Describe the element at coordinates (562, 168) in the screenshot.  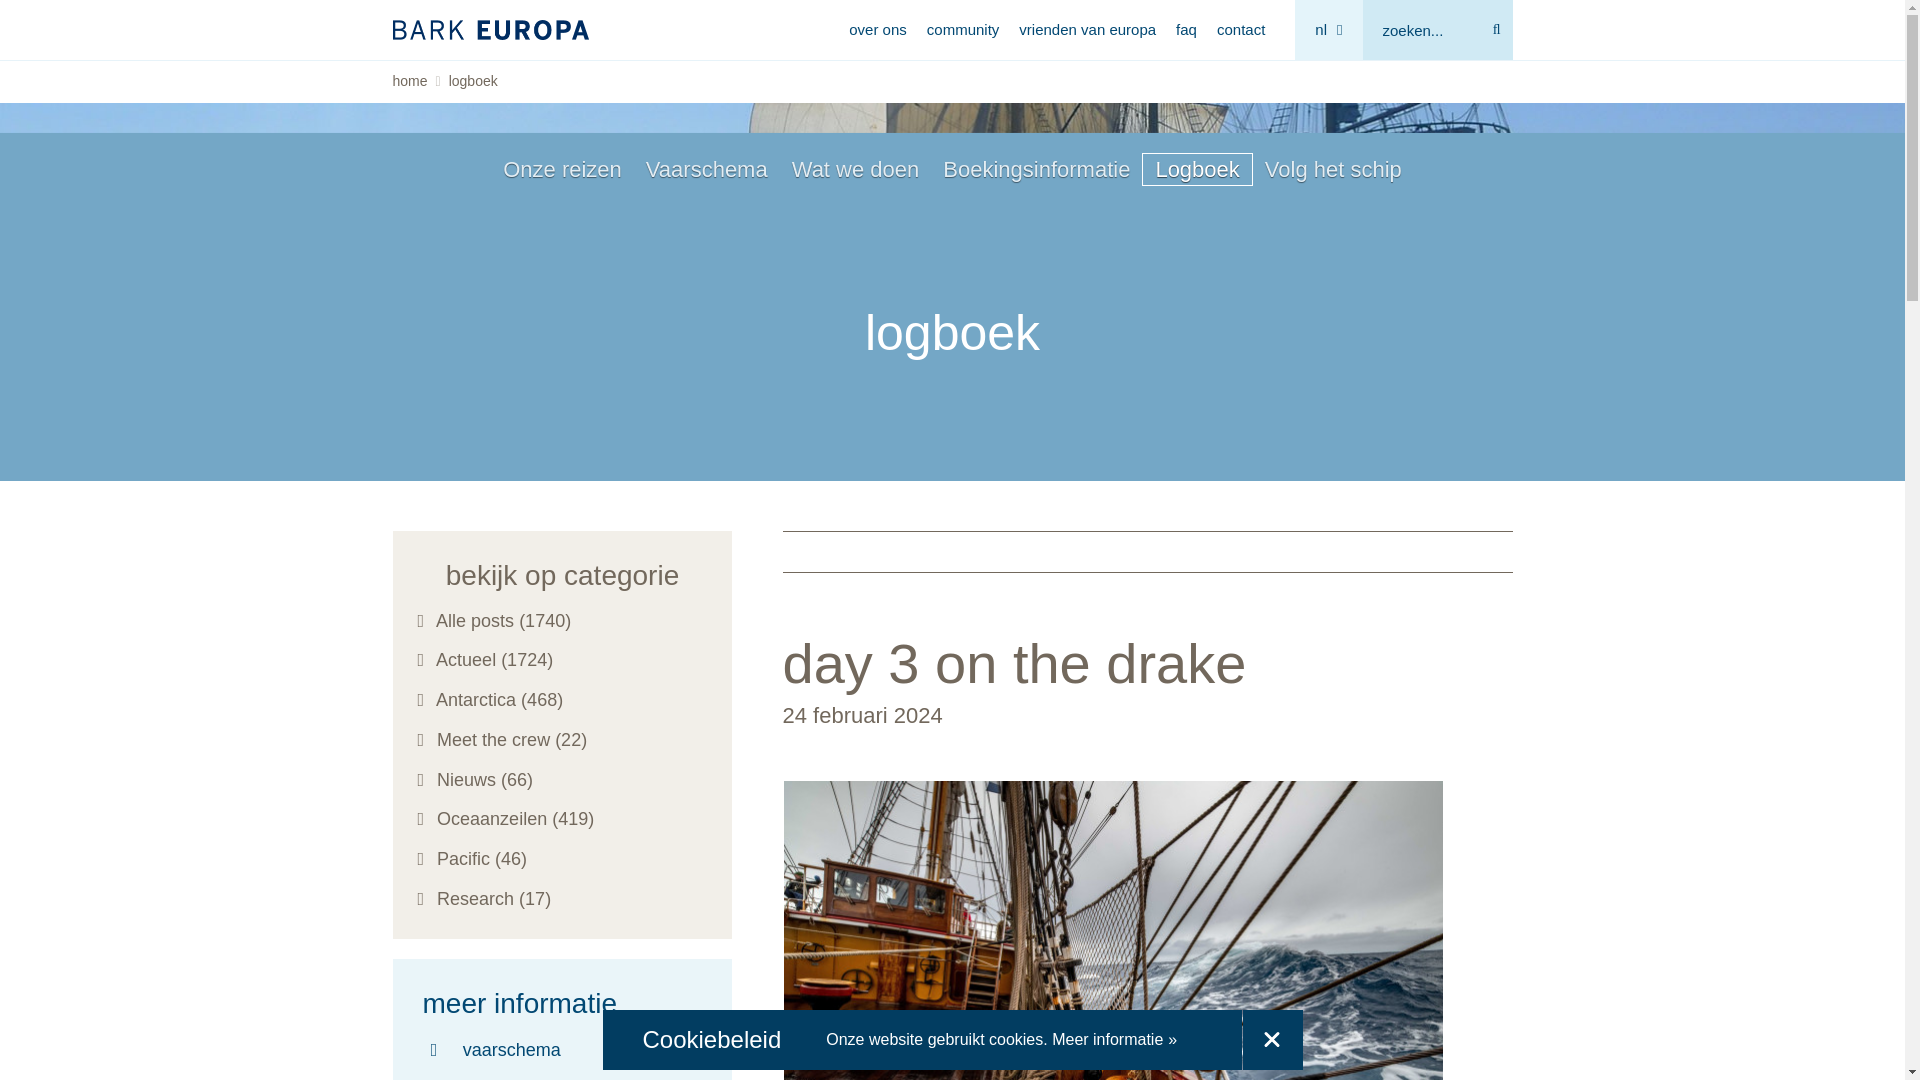
I see `Onze reizen` at that location.